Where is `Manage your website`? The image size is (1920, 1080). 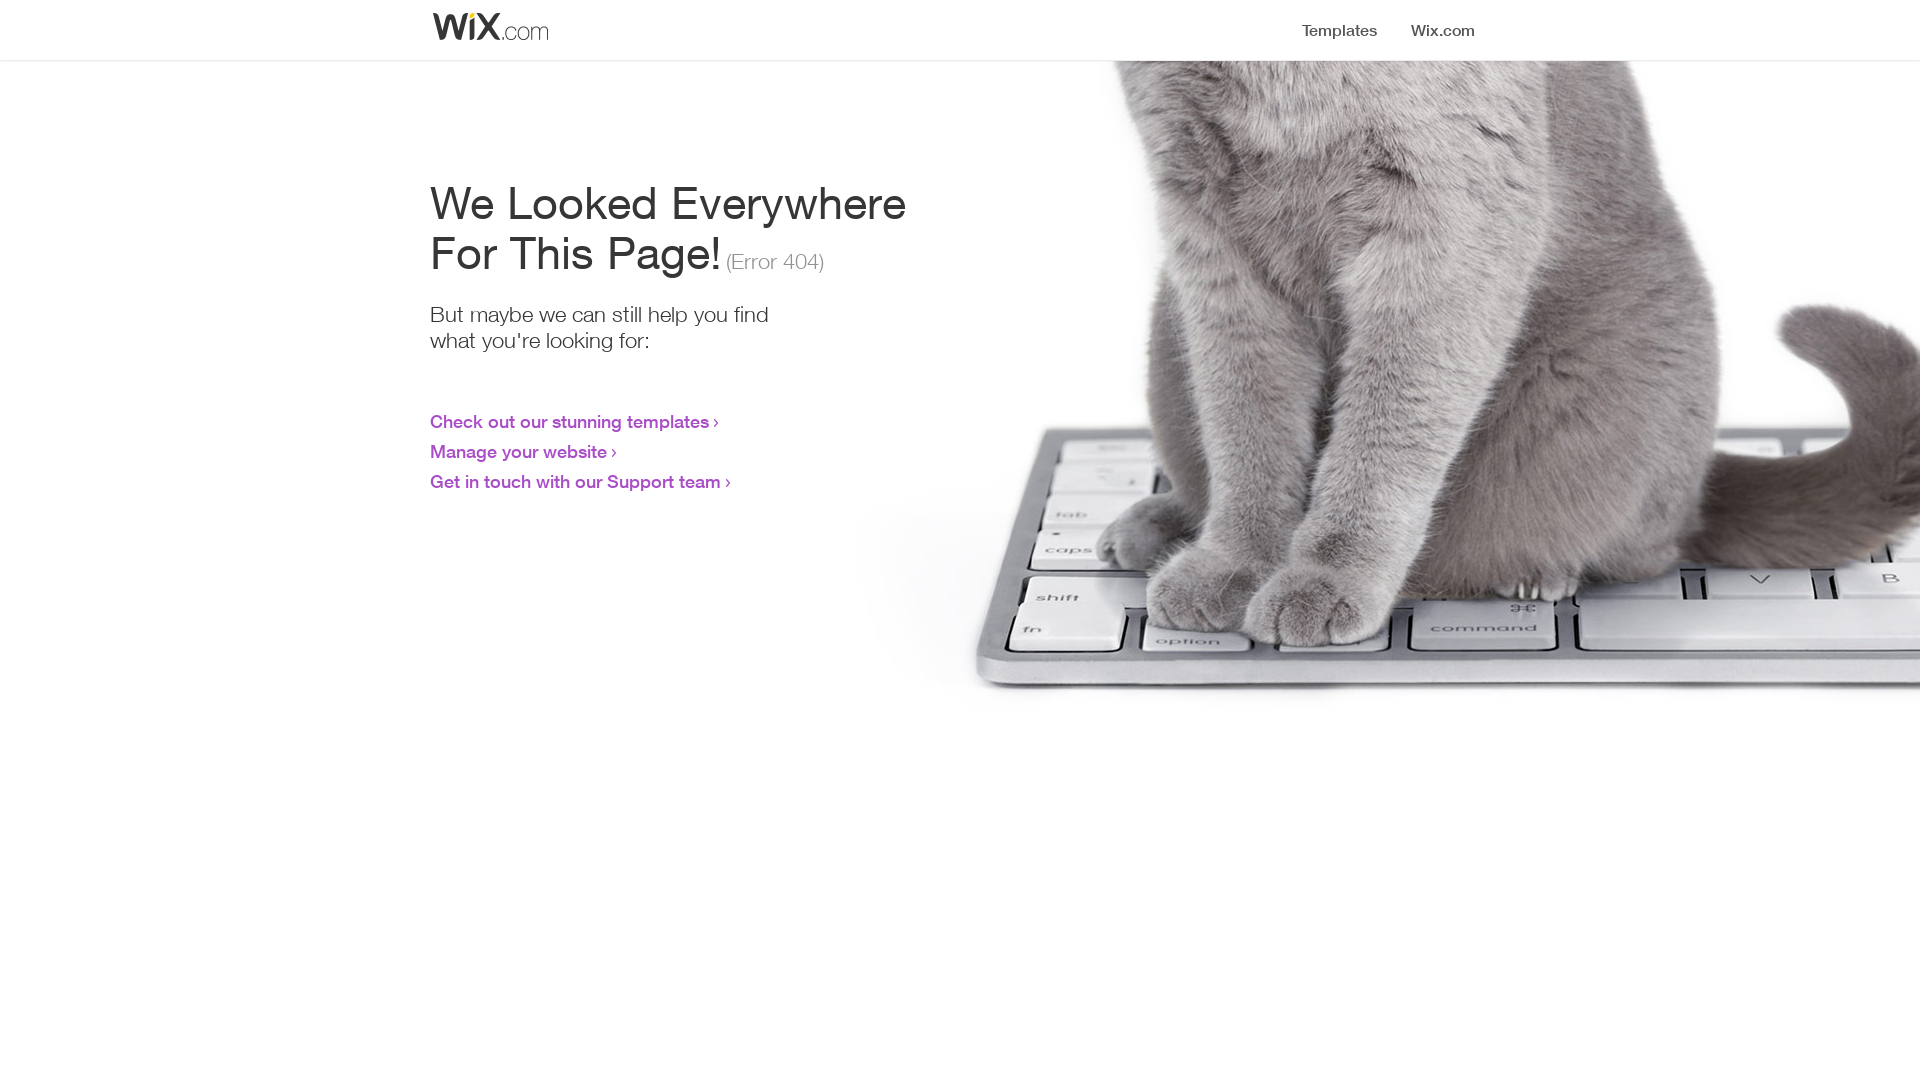 Manage your website is located at coordinates (518, 451).